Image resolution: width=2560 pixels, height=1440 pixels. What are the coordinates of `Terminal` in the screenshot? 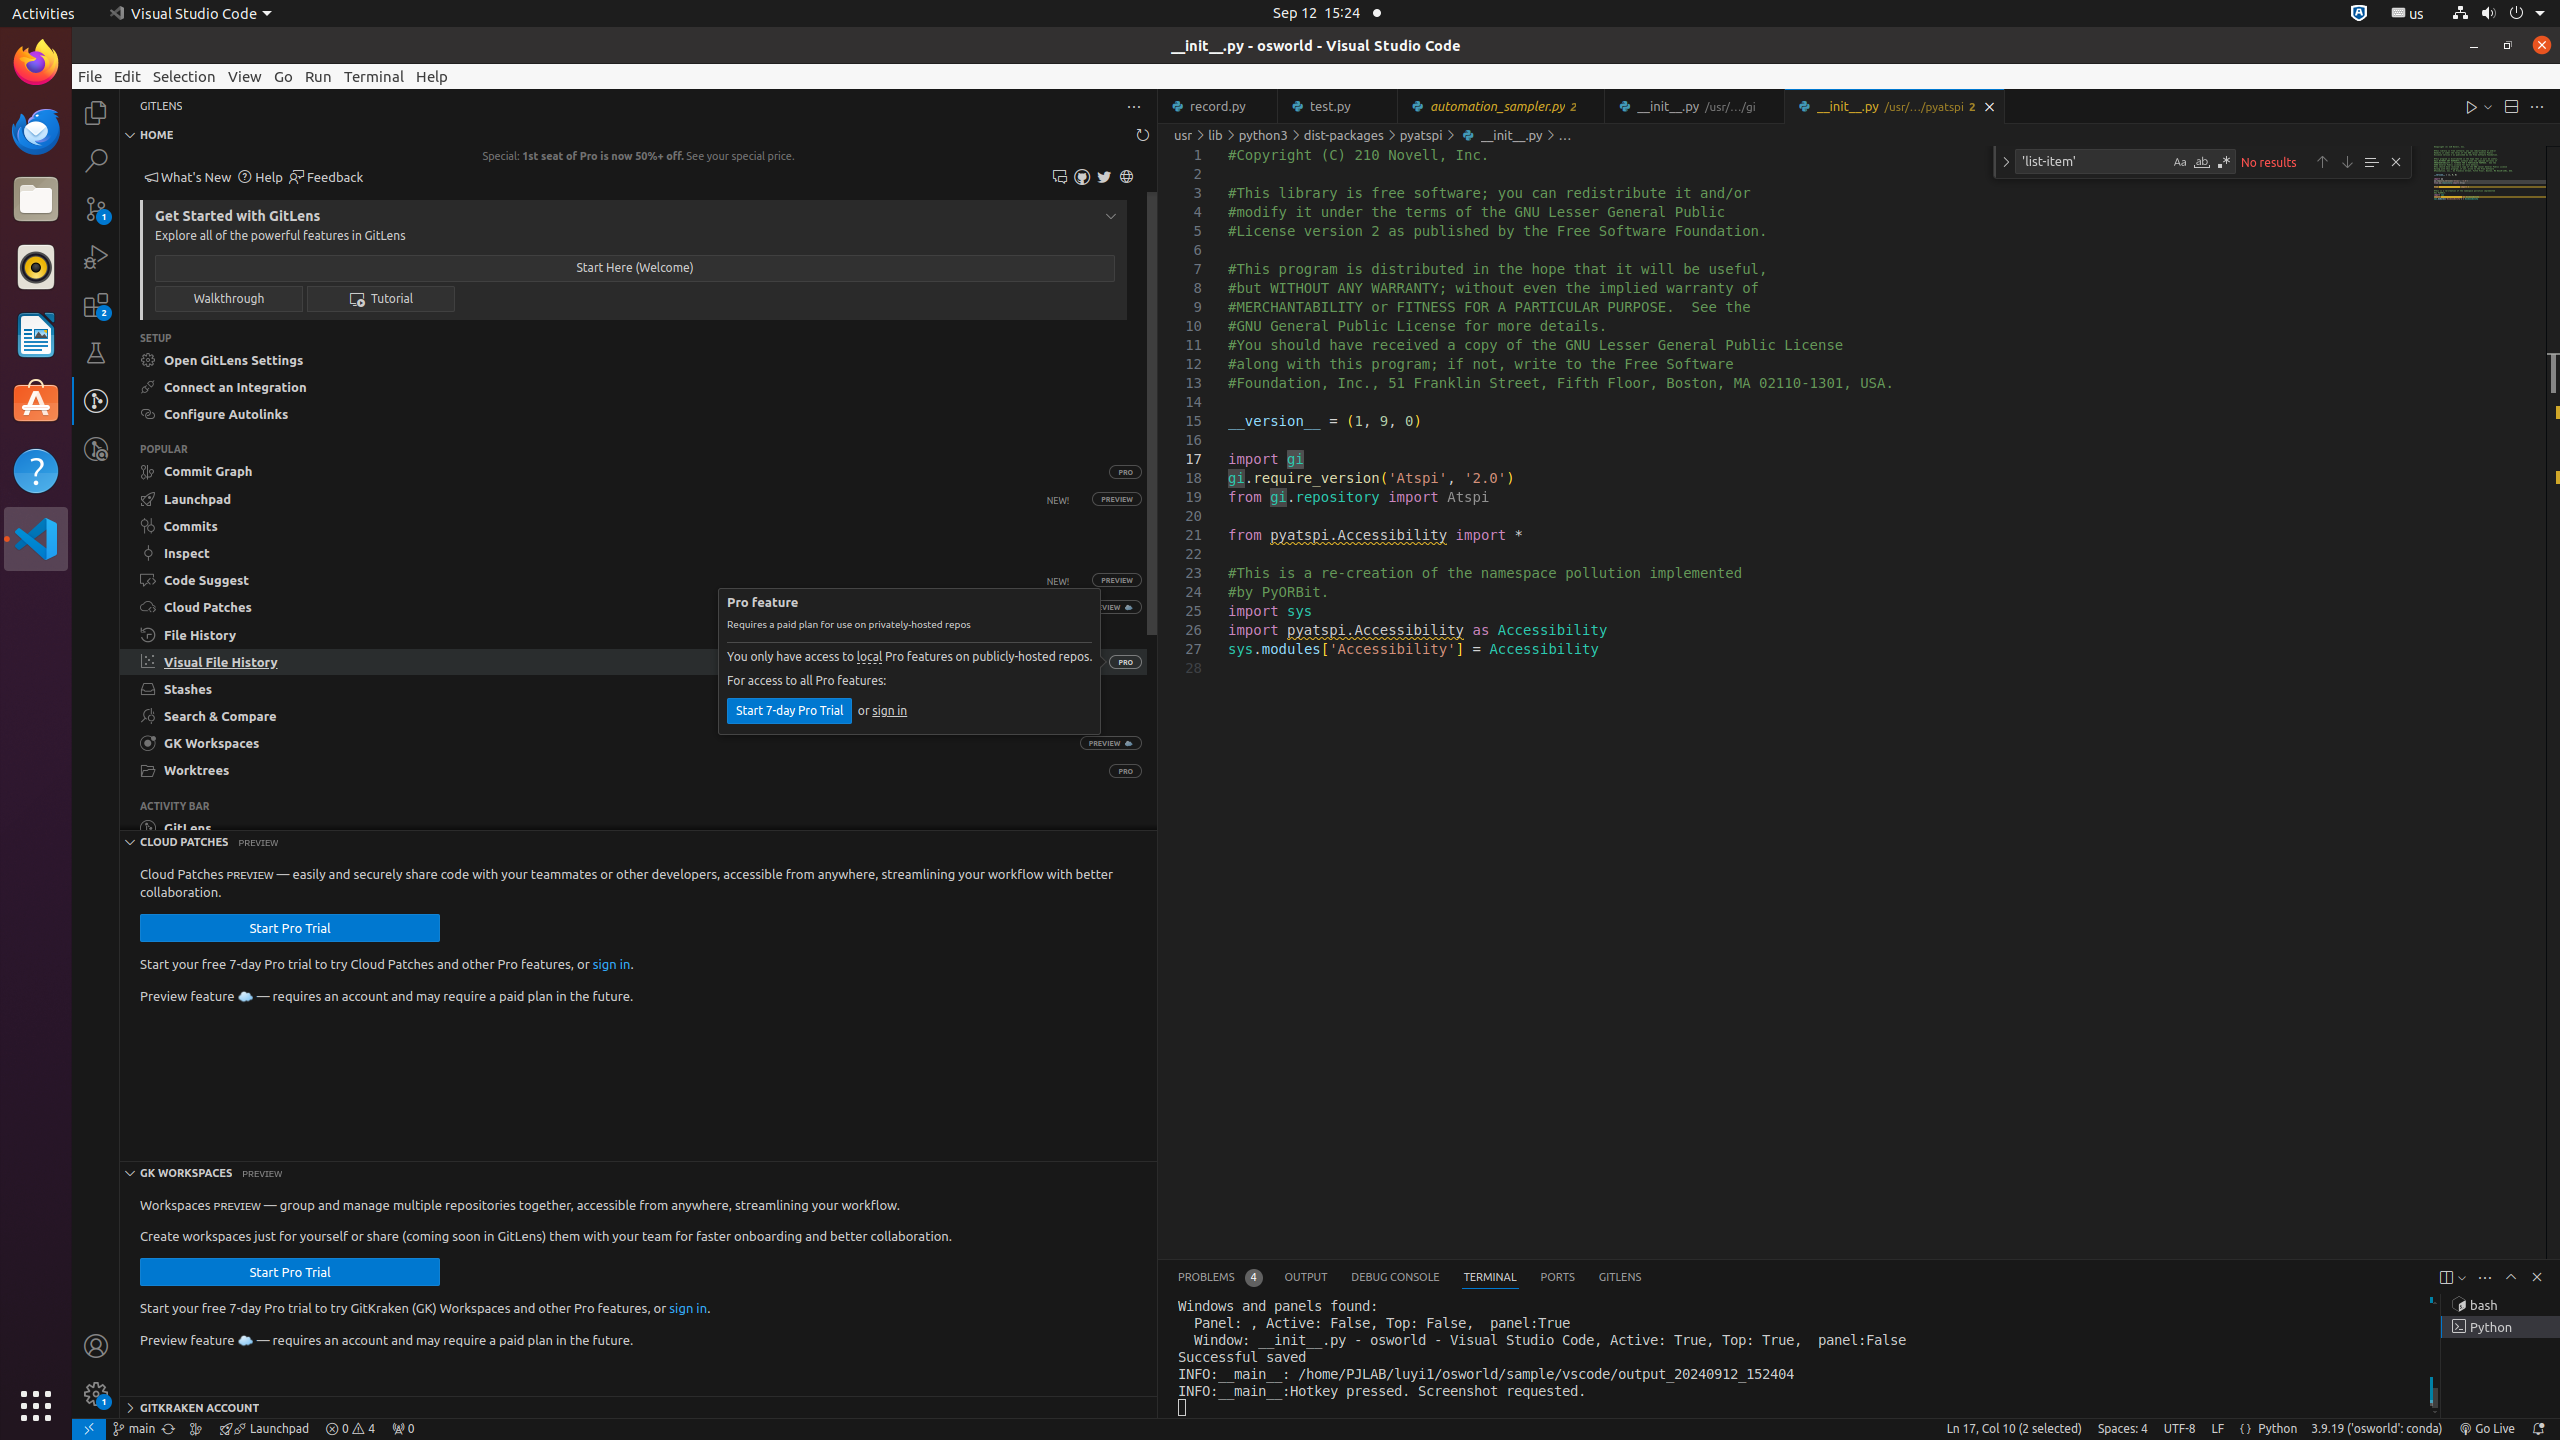 It's located at (374, 76).